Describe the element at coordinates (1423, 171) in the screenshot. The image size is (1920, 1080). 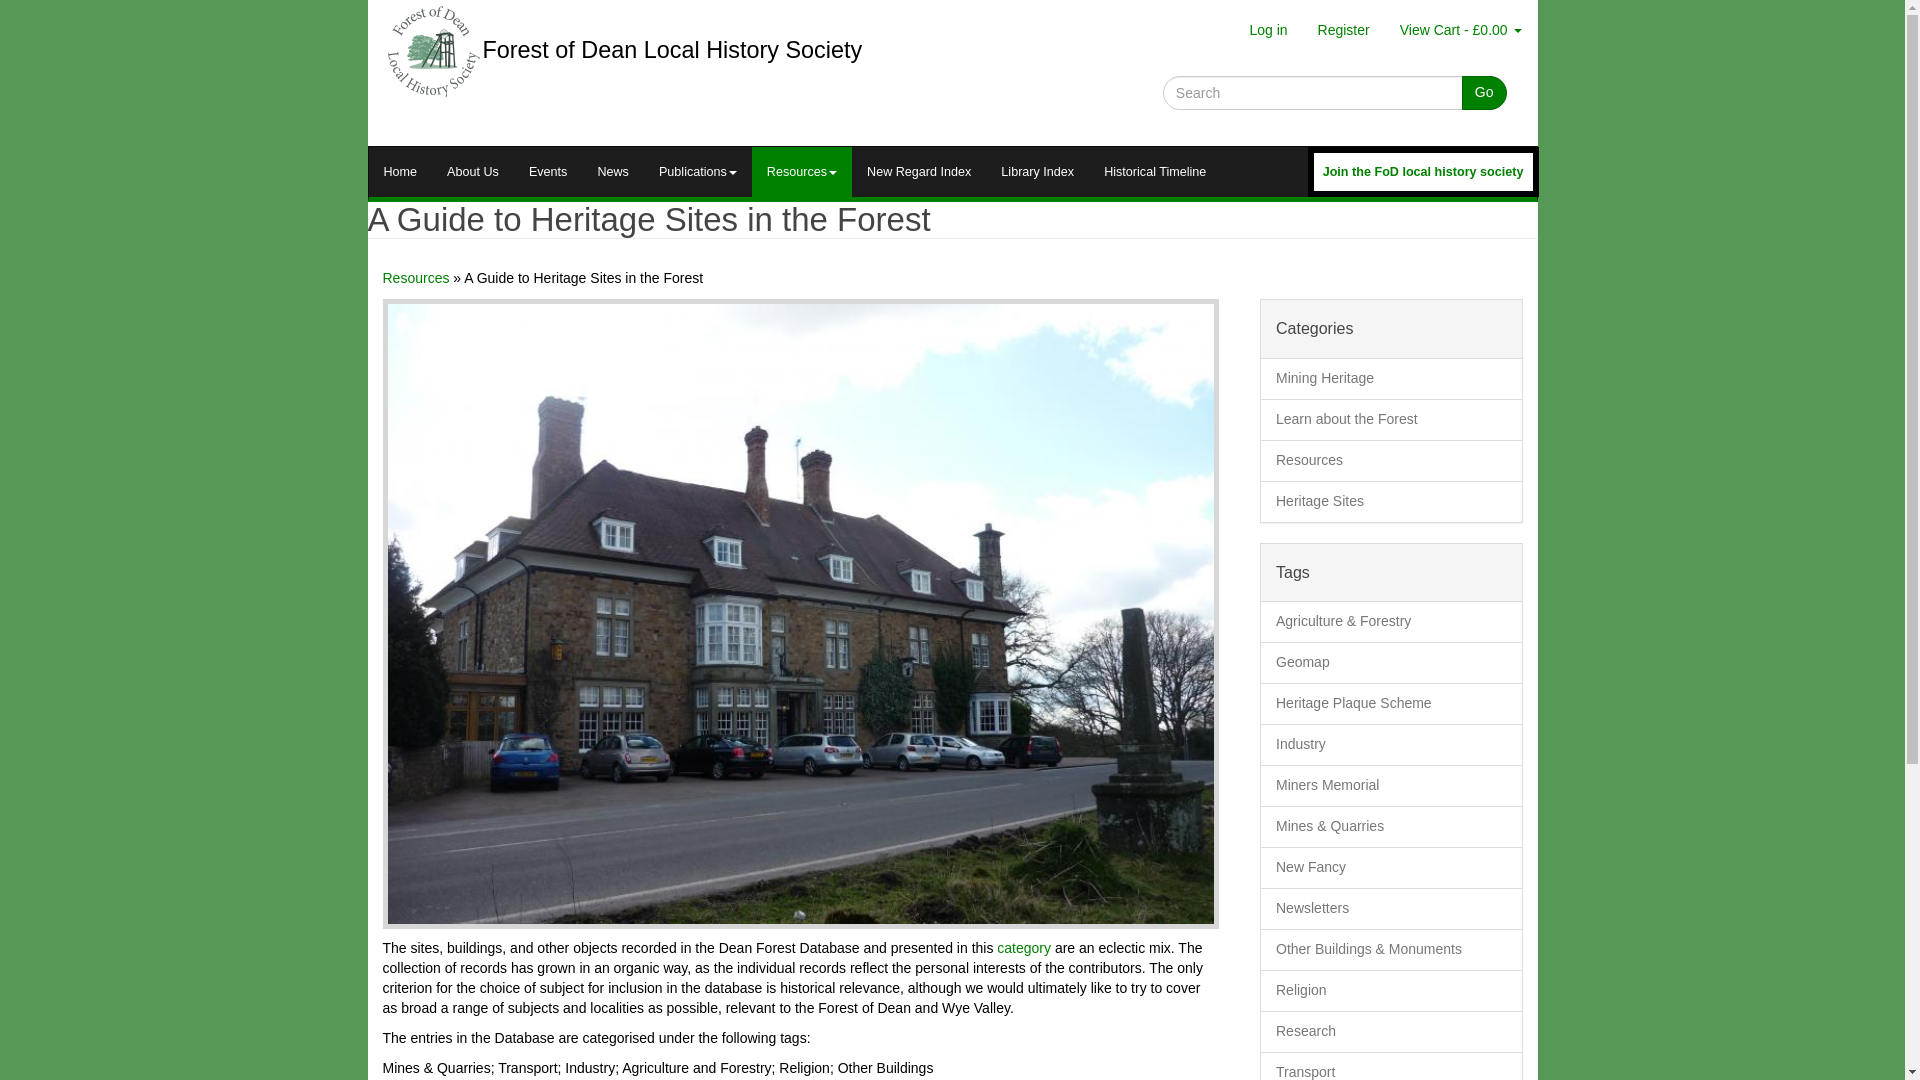
I see `Join the FoD local history society` at that location.